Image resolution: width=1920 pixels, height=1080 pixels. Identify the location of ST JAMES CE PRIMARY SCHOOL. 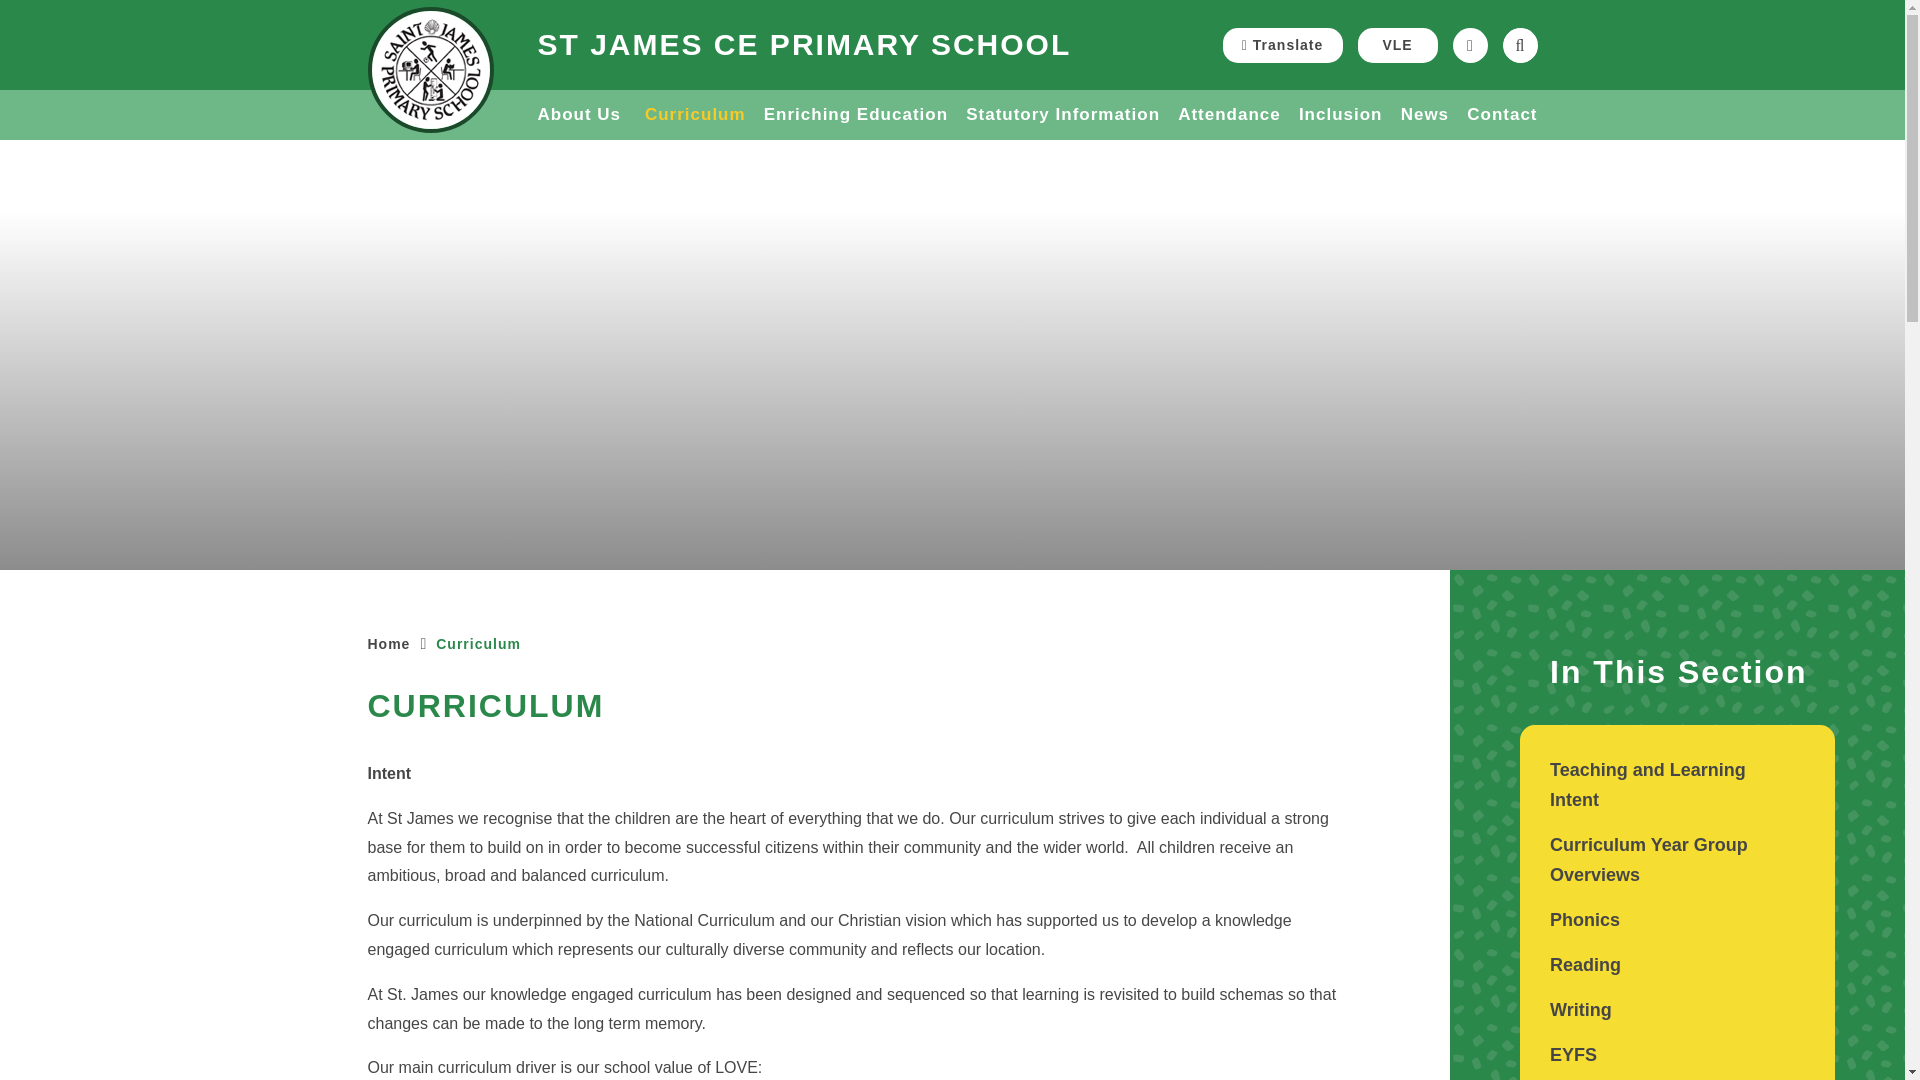
(804, 45).